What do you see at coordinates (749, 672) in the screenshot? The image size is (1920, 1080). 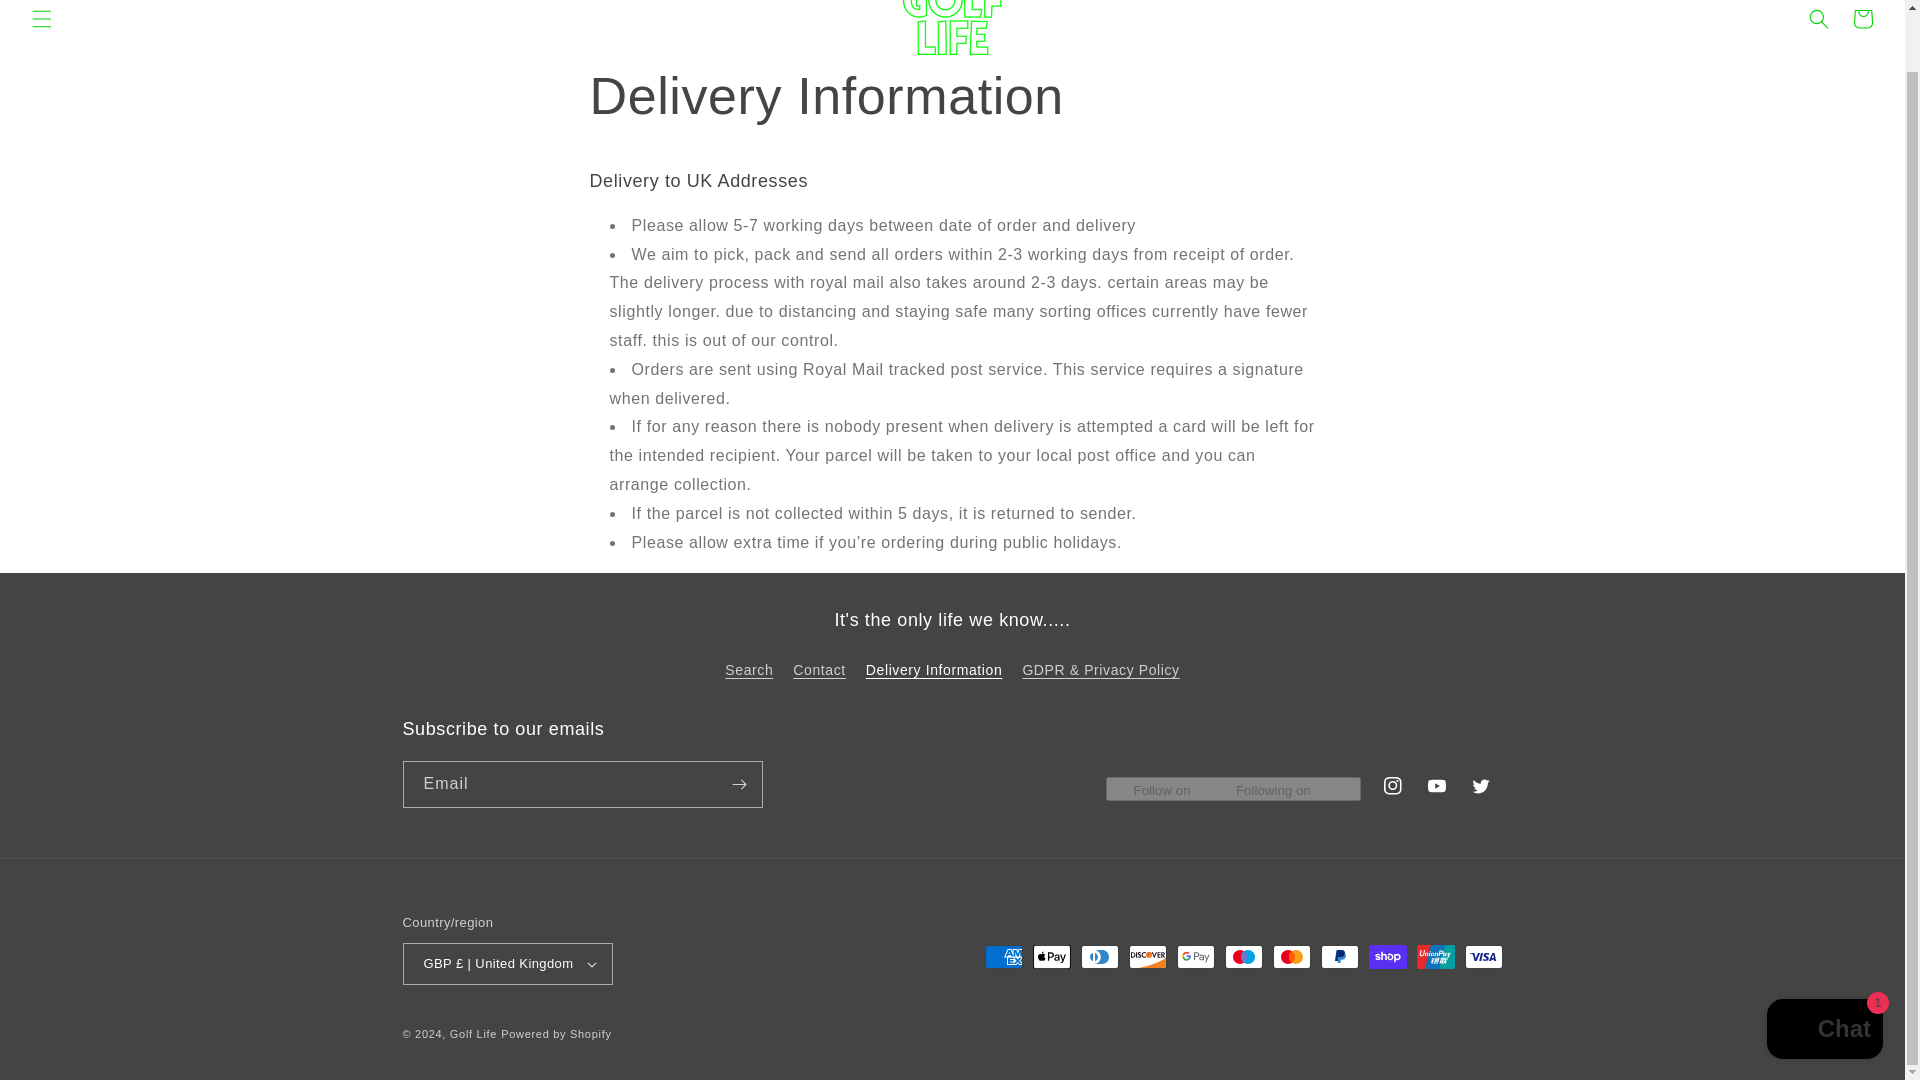 I see `Search` at bounding box center [749, 672].